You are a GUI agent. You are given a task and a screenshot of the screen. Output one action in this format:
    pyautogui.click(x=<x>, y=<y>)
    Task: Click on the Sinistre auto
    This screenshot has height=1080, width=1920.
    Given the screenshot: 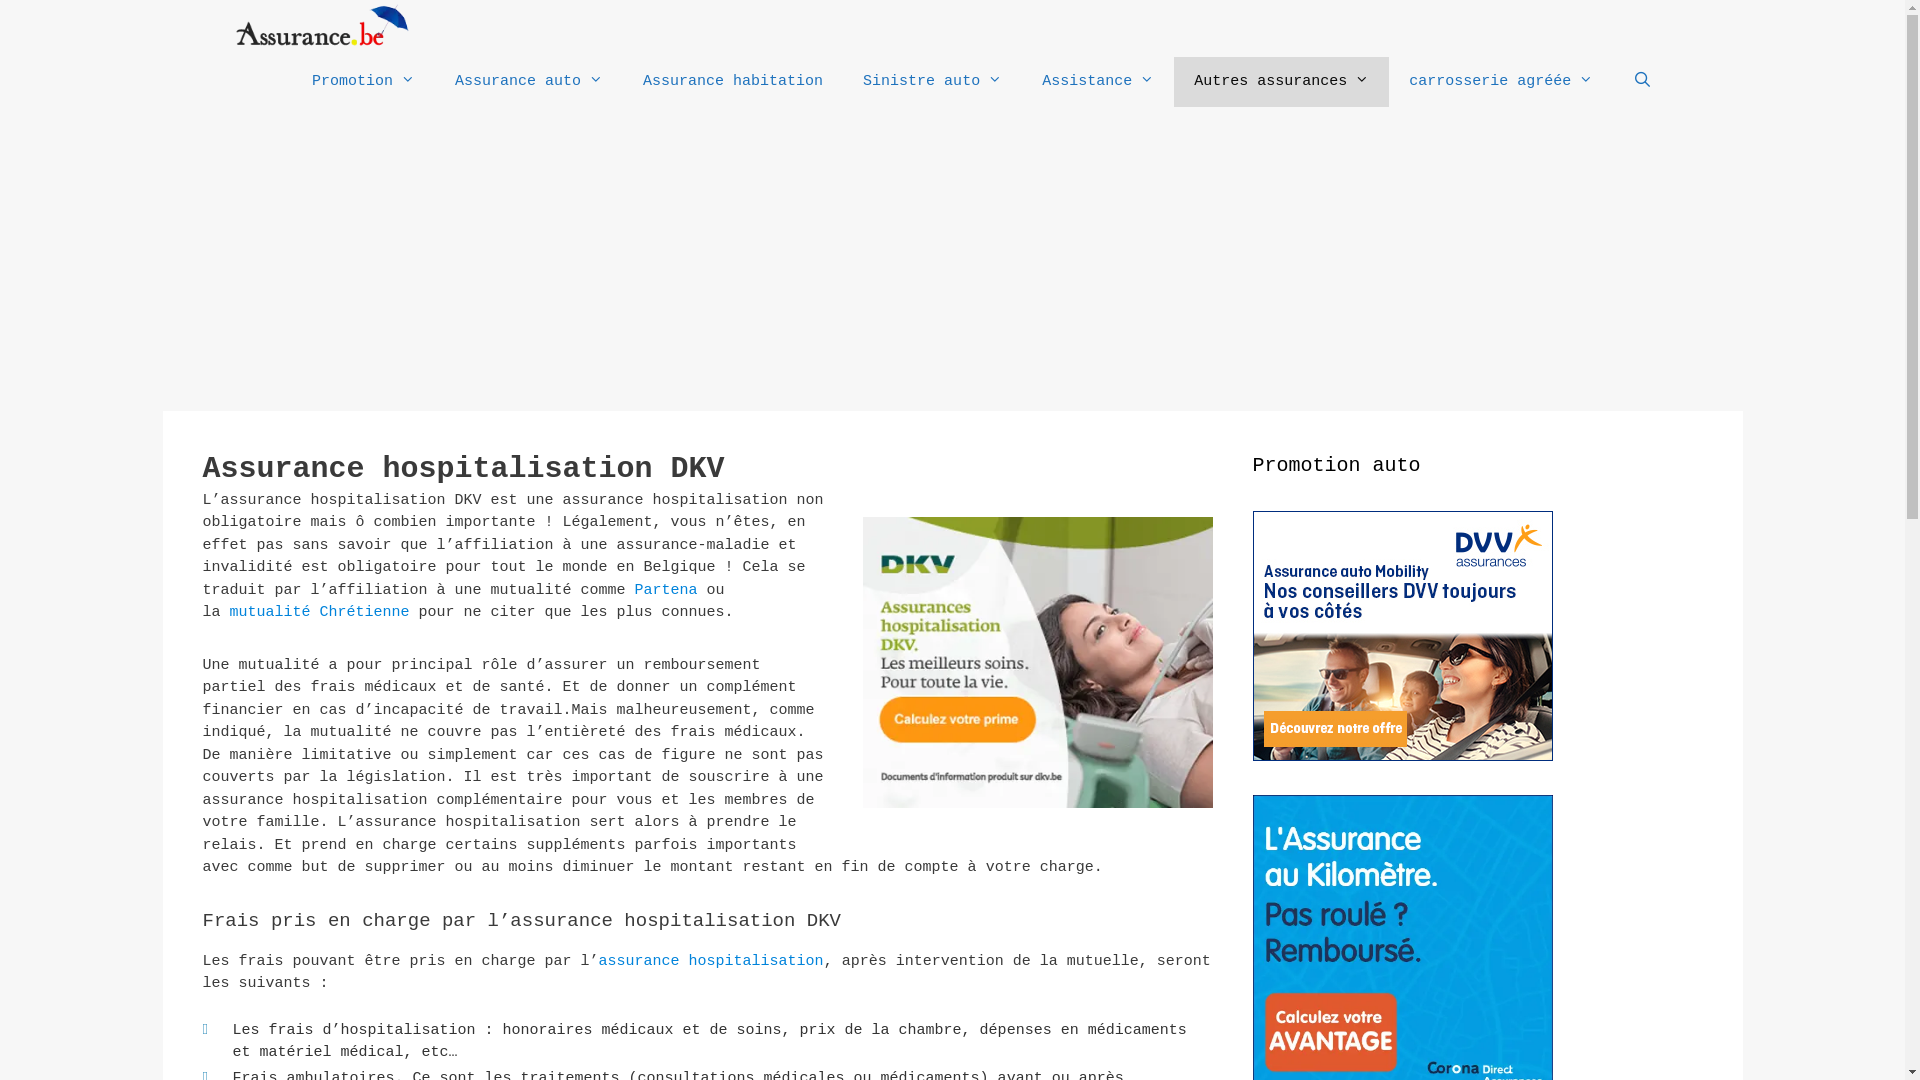 What is the action you would take?
    pyautogui.click(x=932, y=82)
    